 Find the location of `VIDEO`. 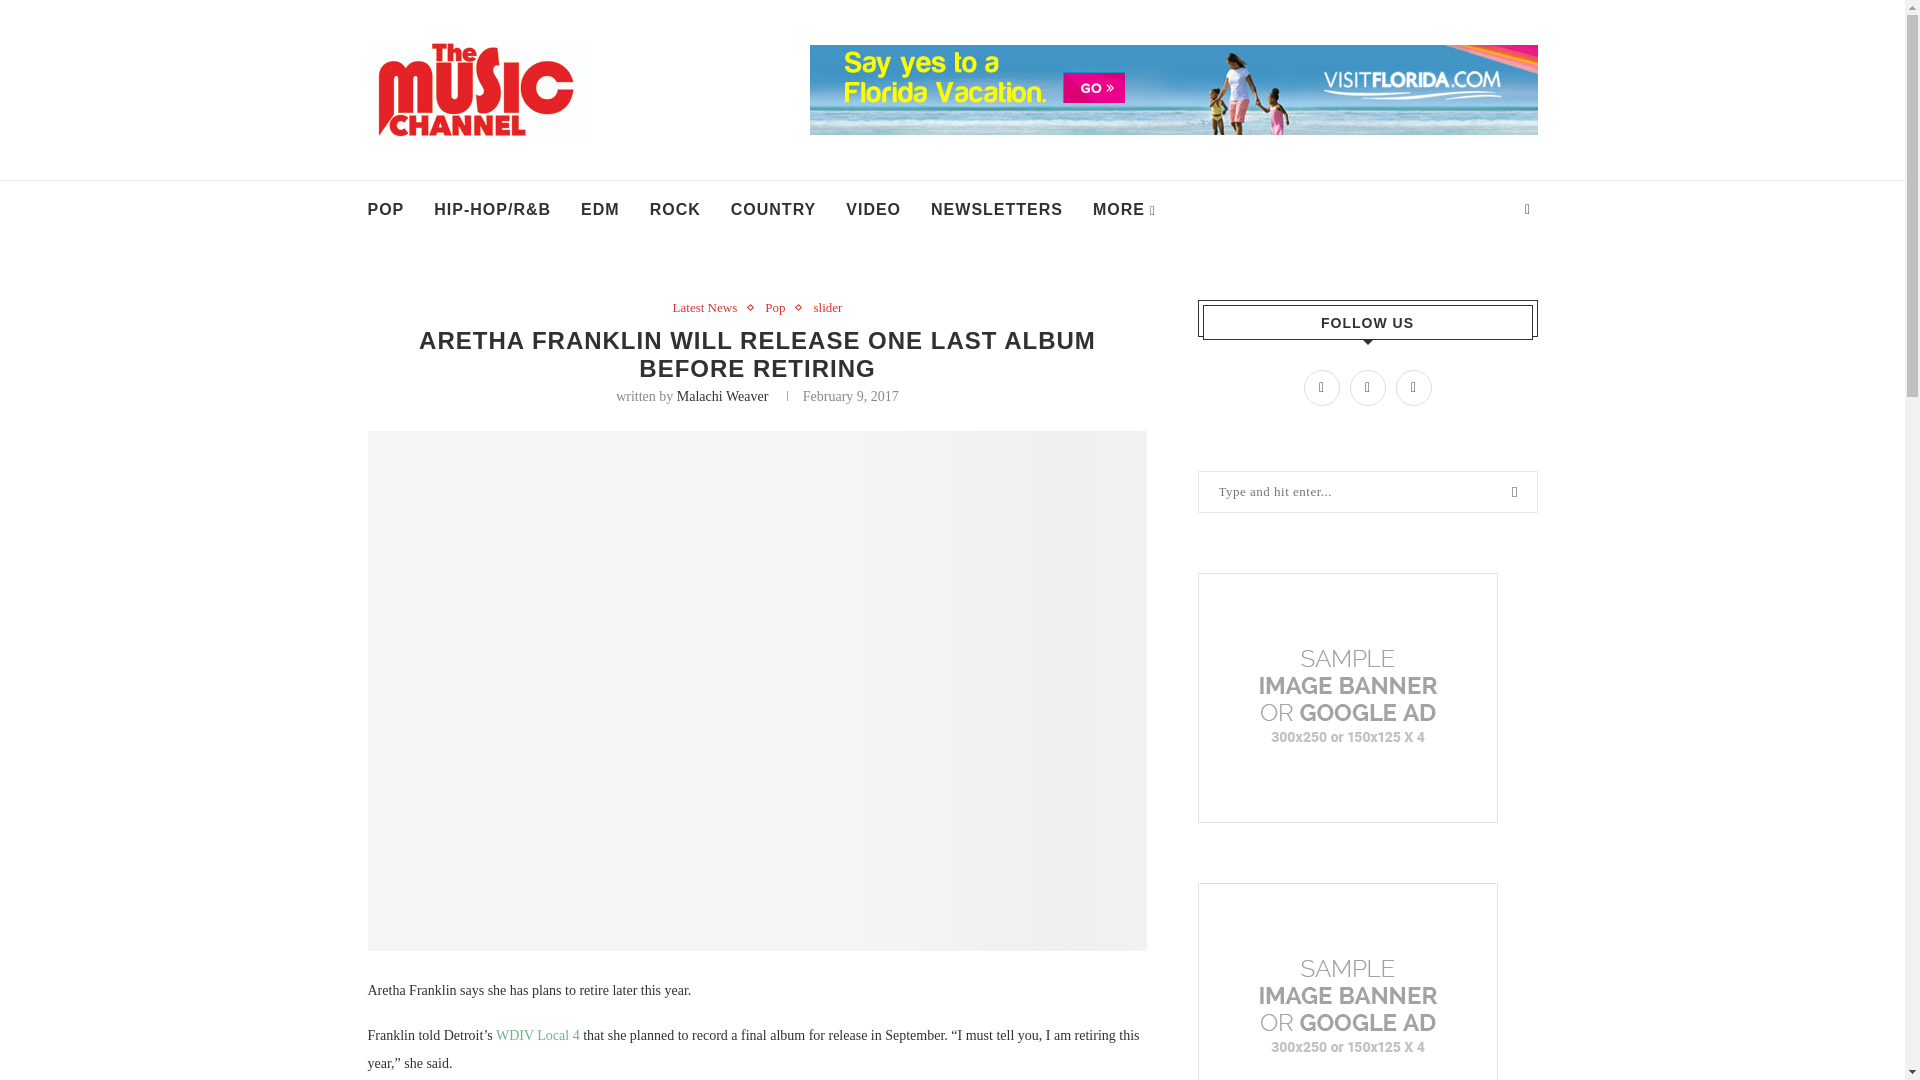

VIDEO is located at coordinates (873, 210).